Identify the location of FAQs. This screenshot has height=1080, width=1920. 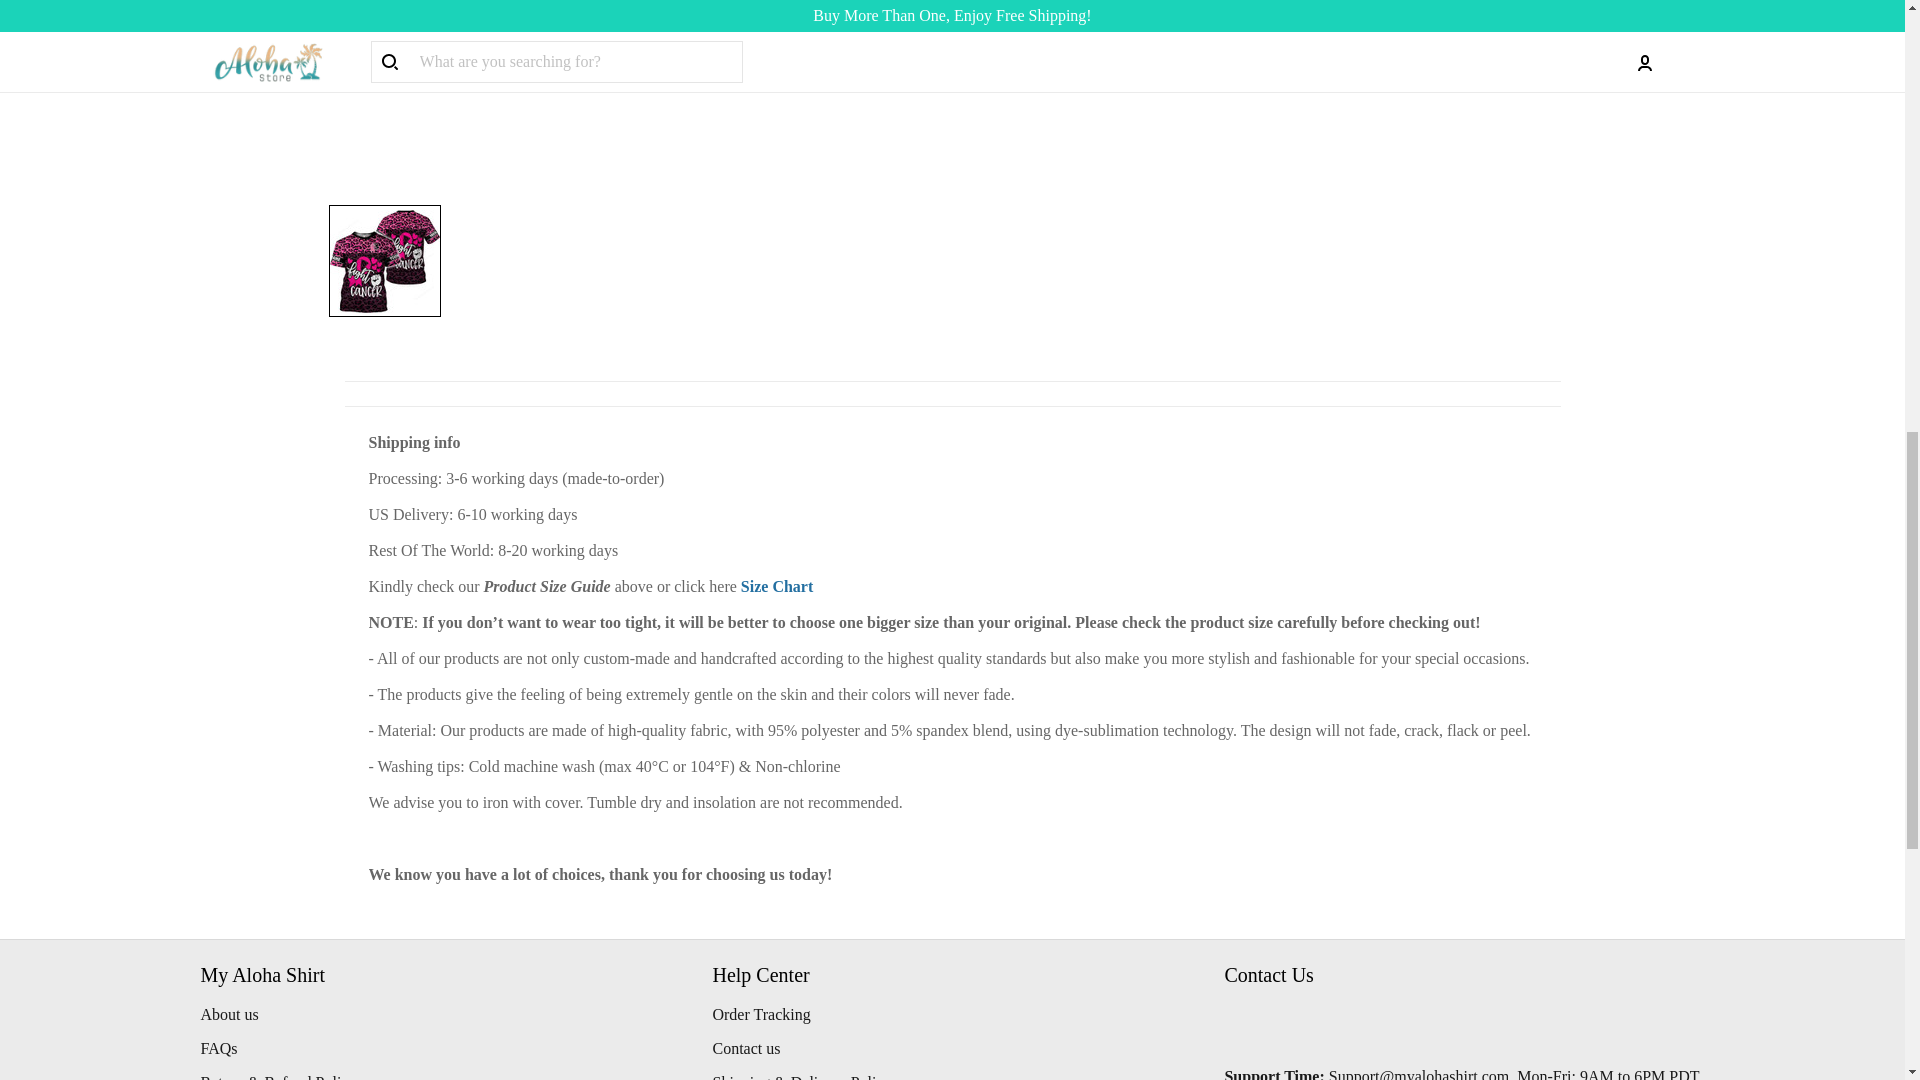
(218, 1048).